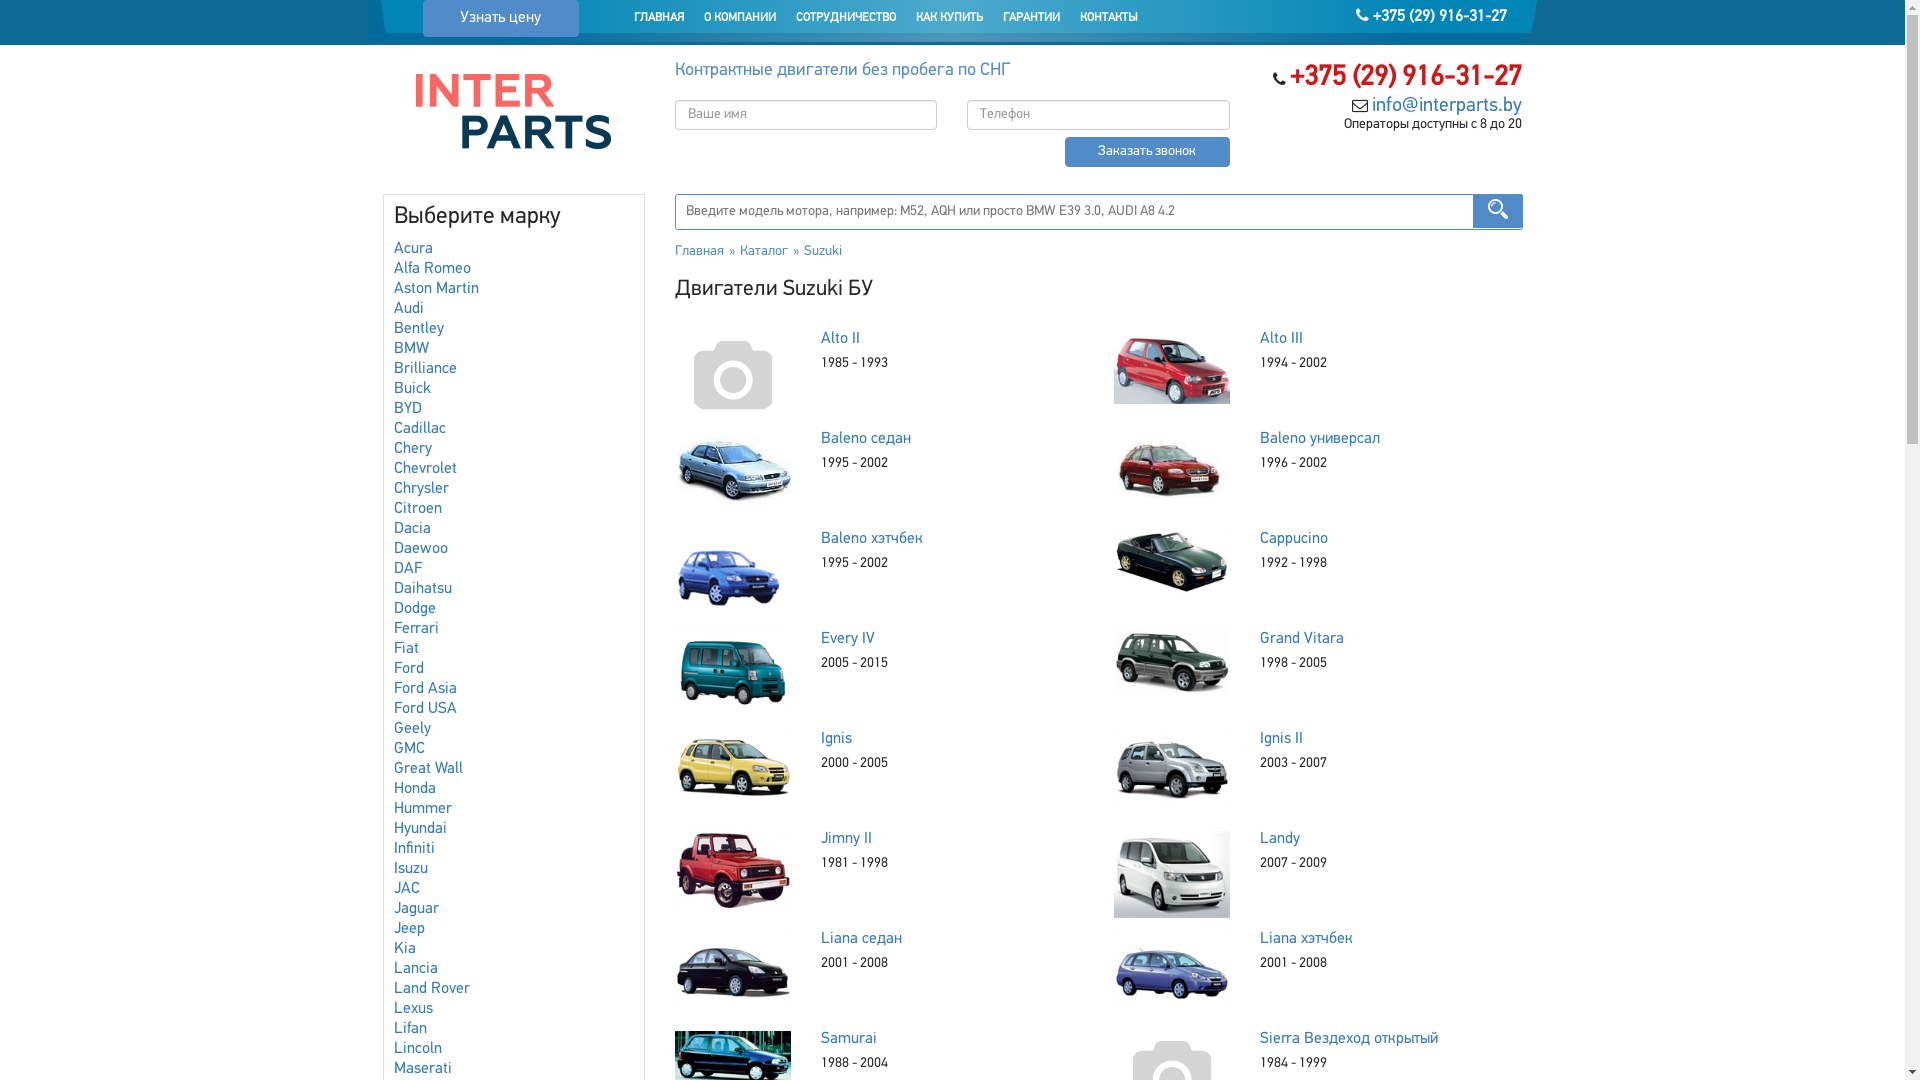  Describe the element at coordinates (421, 549) in the screenshot. I see `Daewoo` at that location.